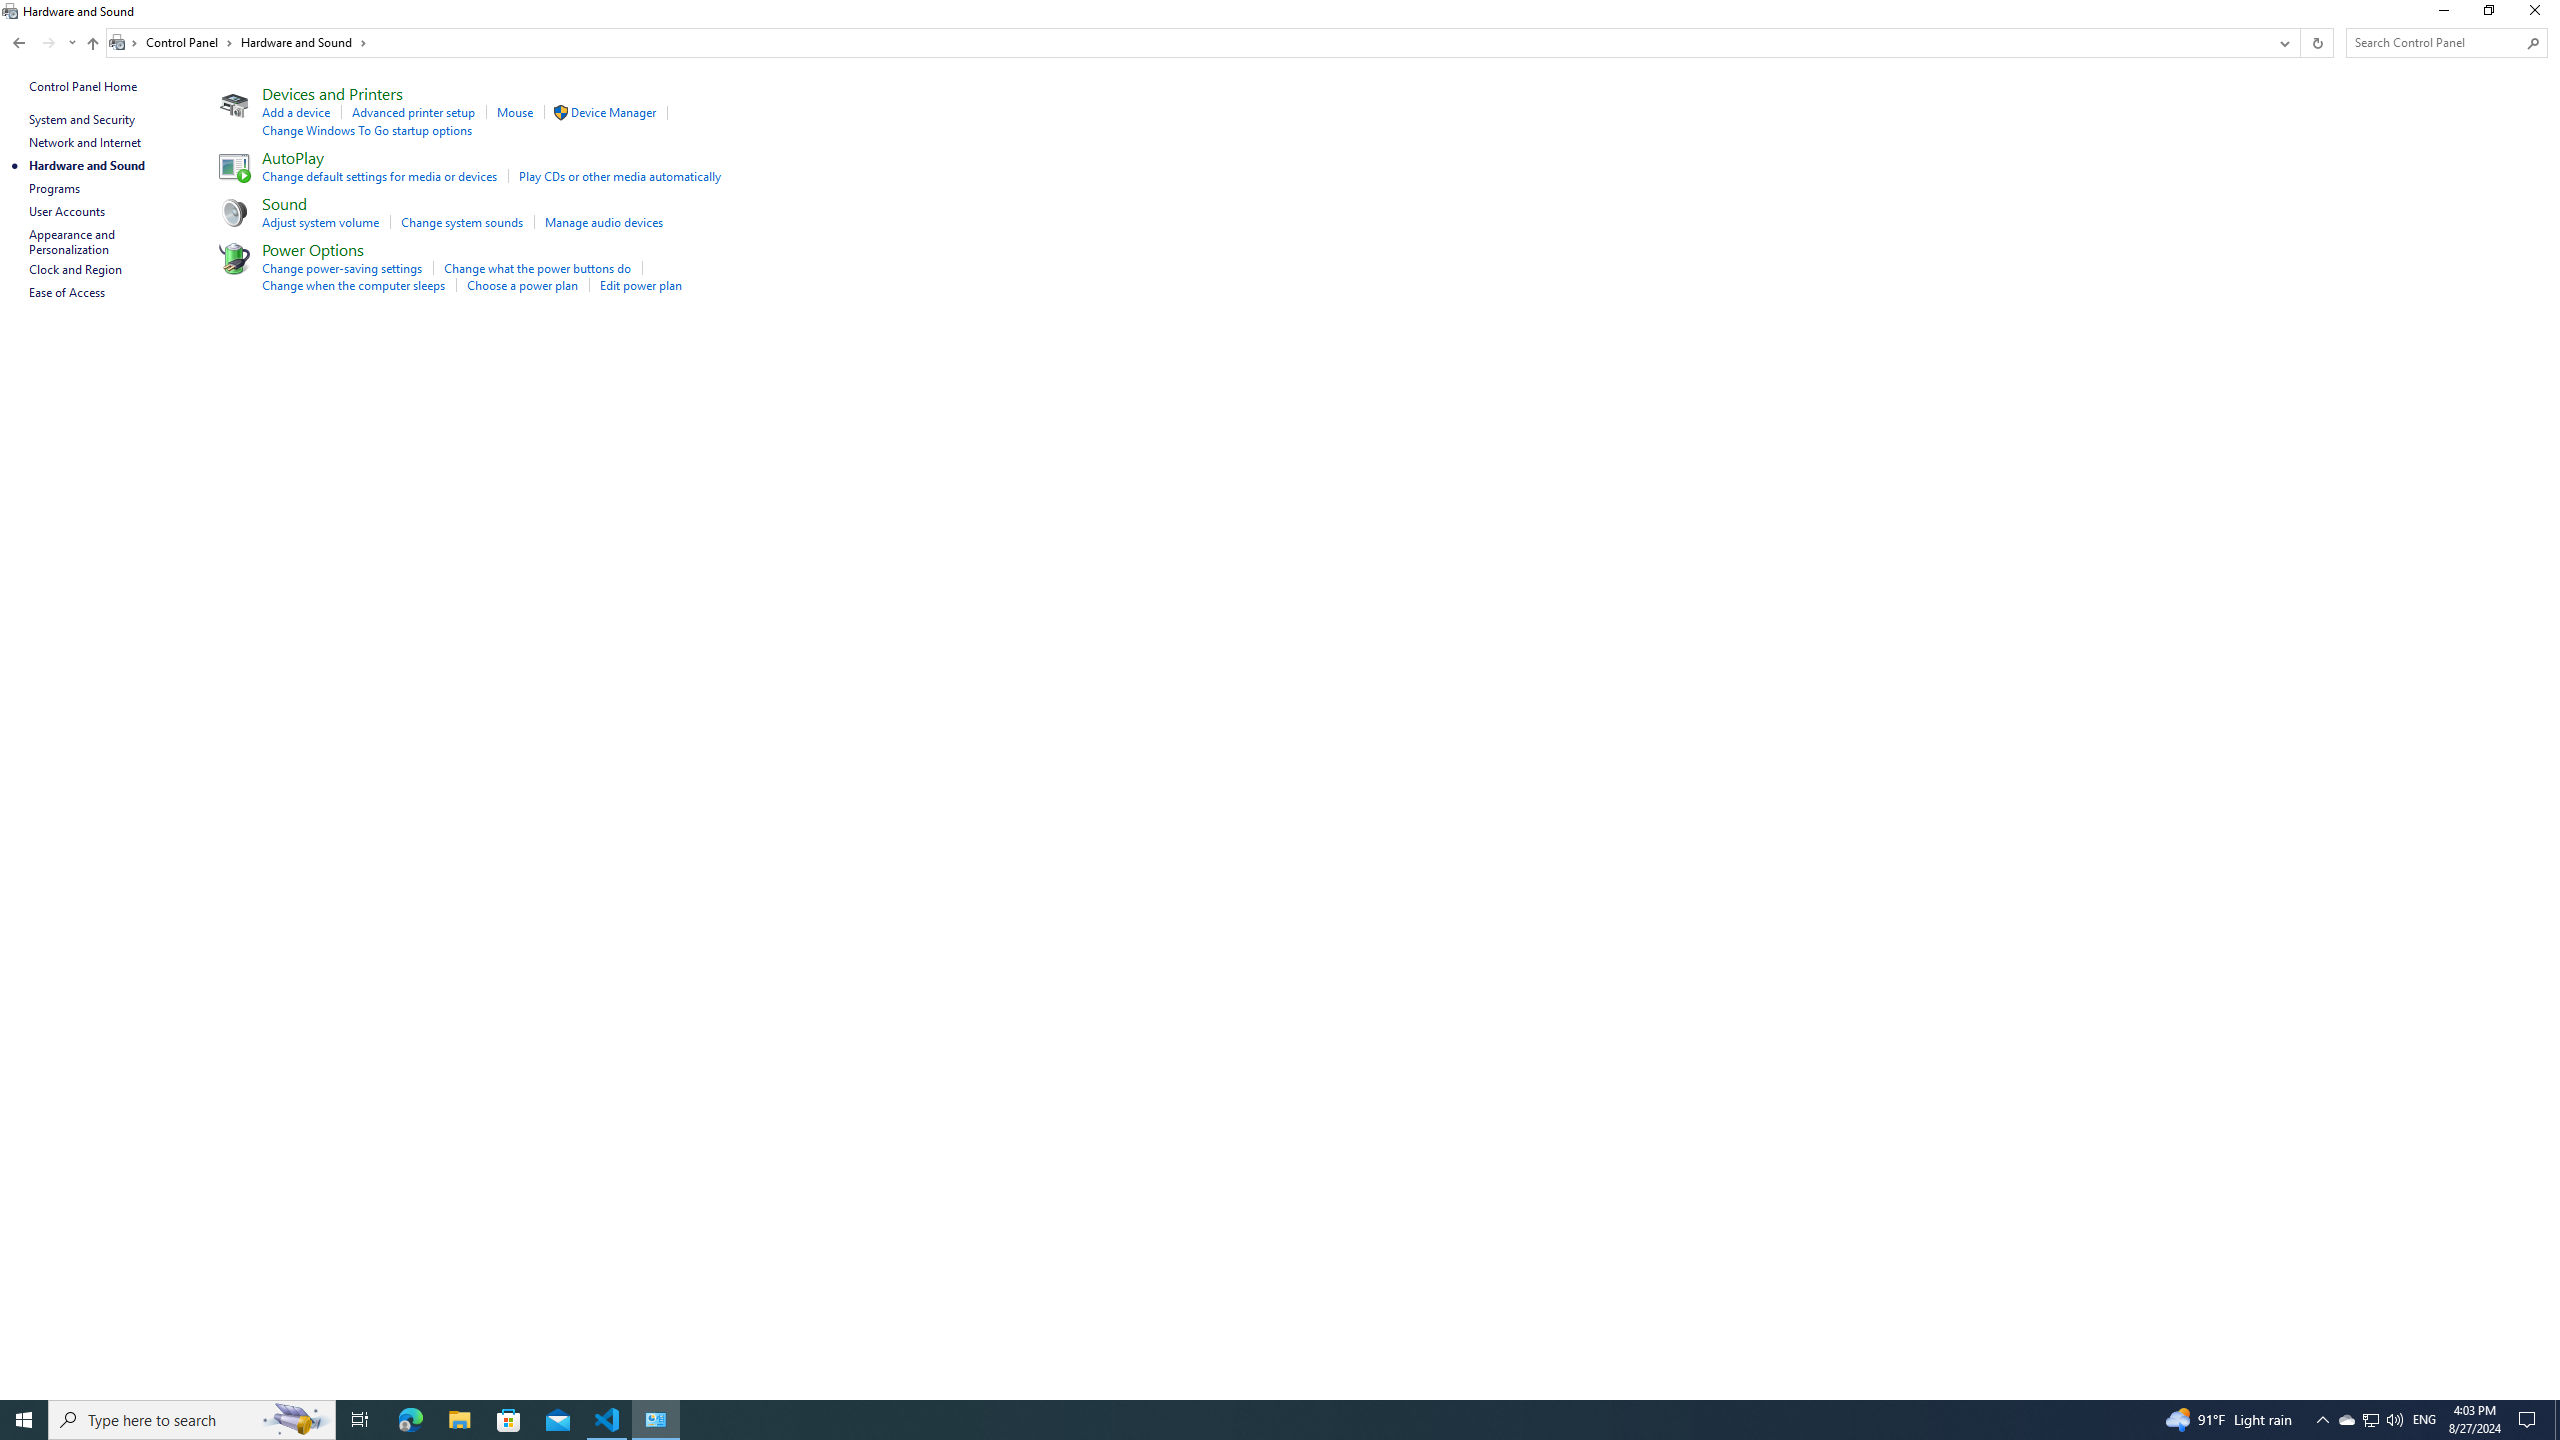 This screenshot has height=1440, width=2560. Describe the element at coordinates (83, 119) in the screenshot. I see `System and Security` at that location.